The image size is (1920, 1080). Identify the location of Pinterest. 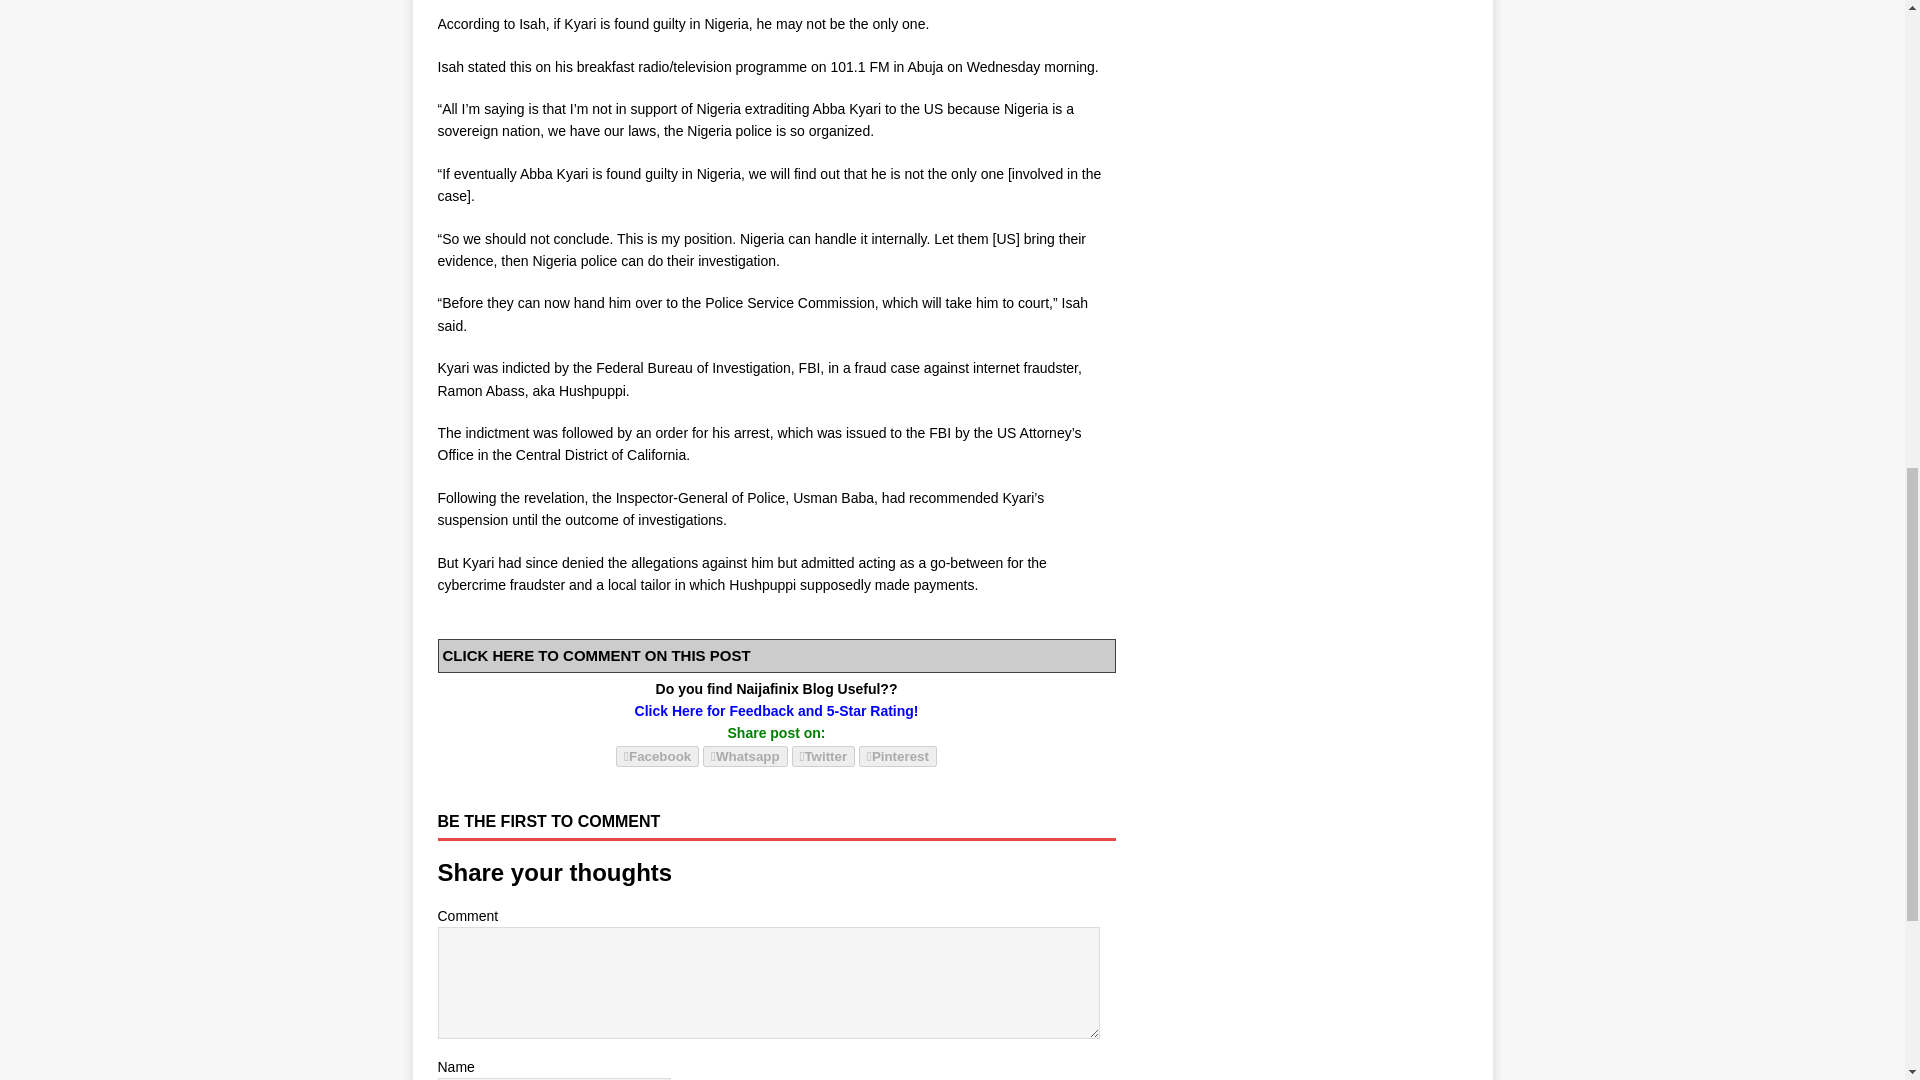
(897, 756).